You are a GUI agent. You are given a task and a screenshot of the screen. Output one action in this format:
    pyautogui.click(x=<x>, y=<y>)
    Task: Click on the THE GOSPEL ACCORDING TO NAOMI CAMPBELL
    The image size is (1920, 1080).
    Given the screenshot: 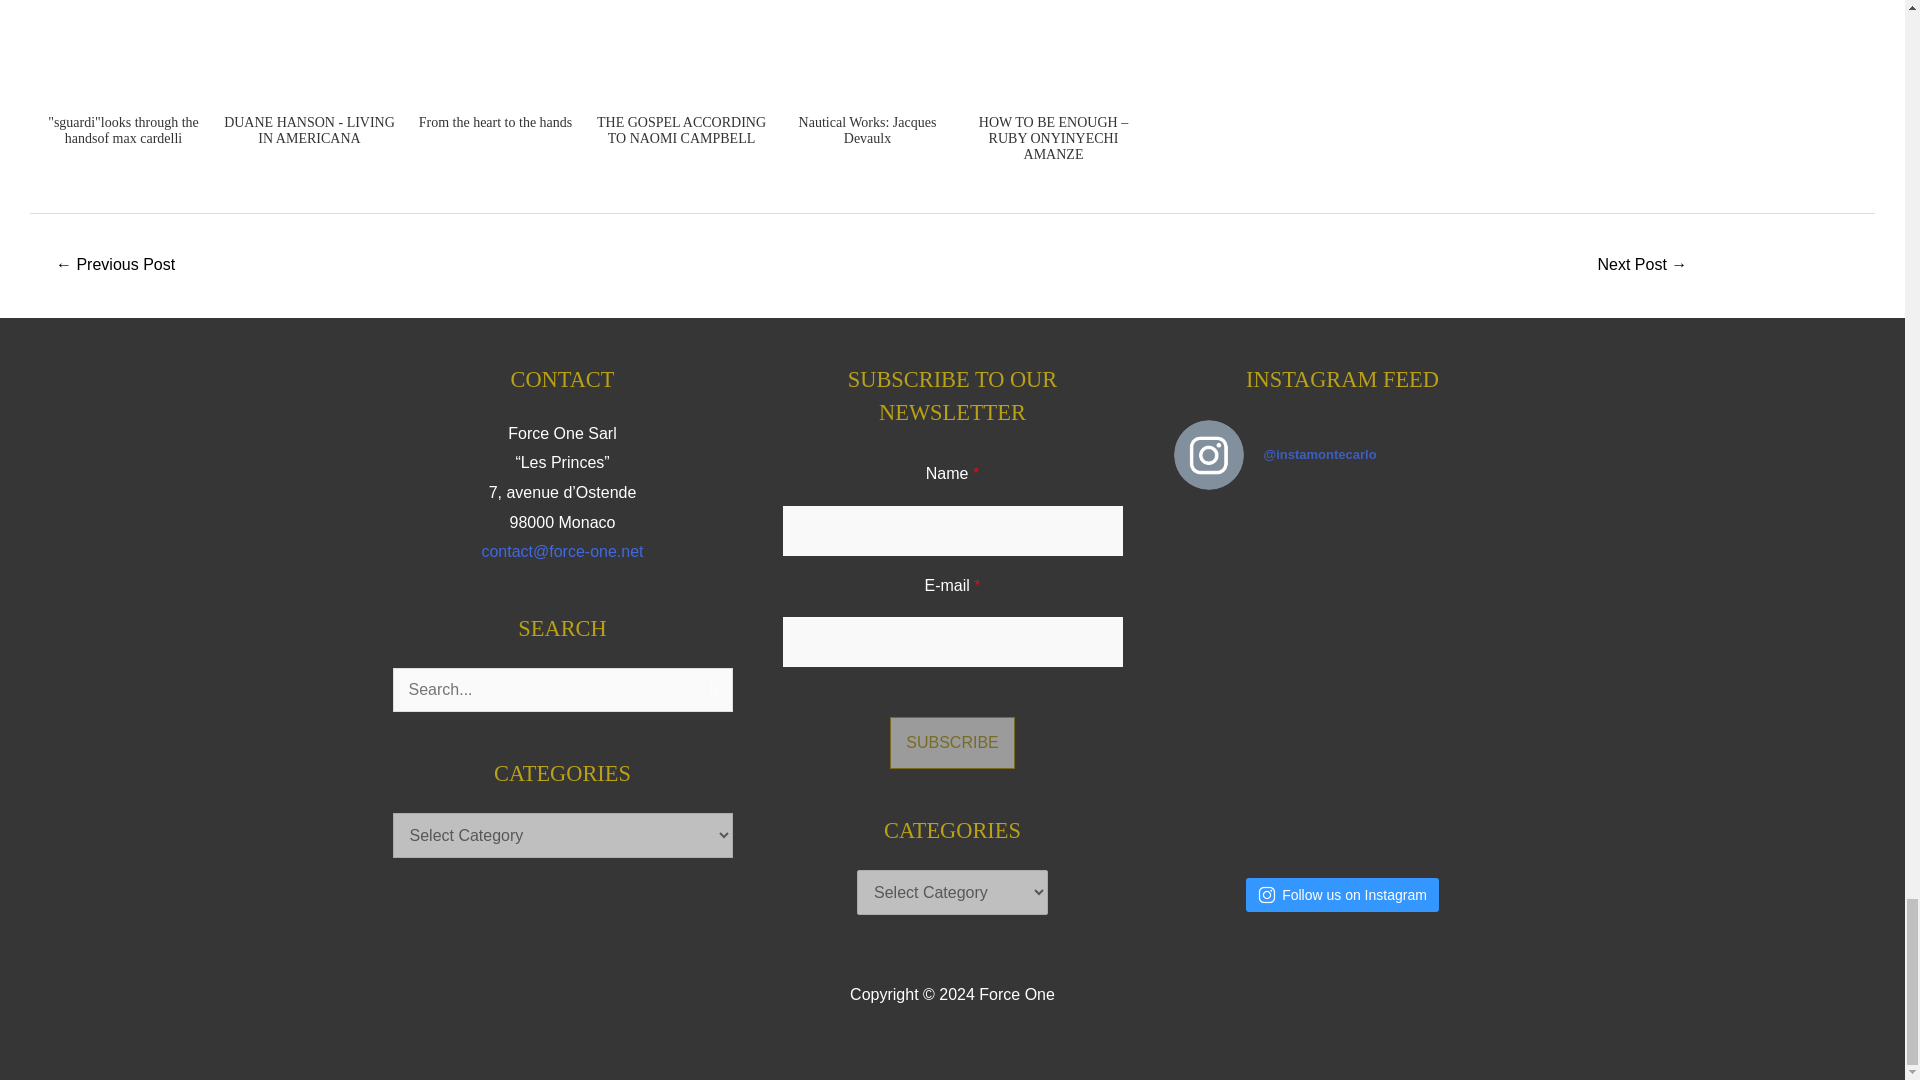 What is the action you would take?
    pyautogui.click(x=681, y=84)
    